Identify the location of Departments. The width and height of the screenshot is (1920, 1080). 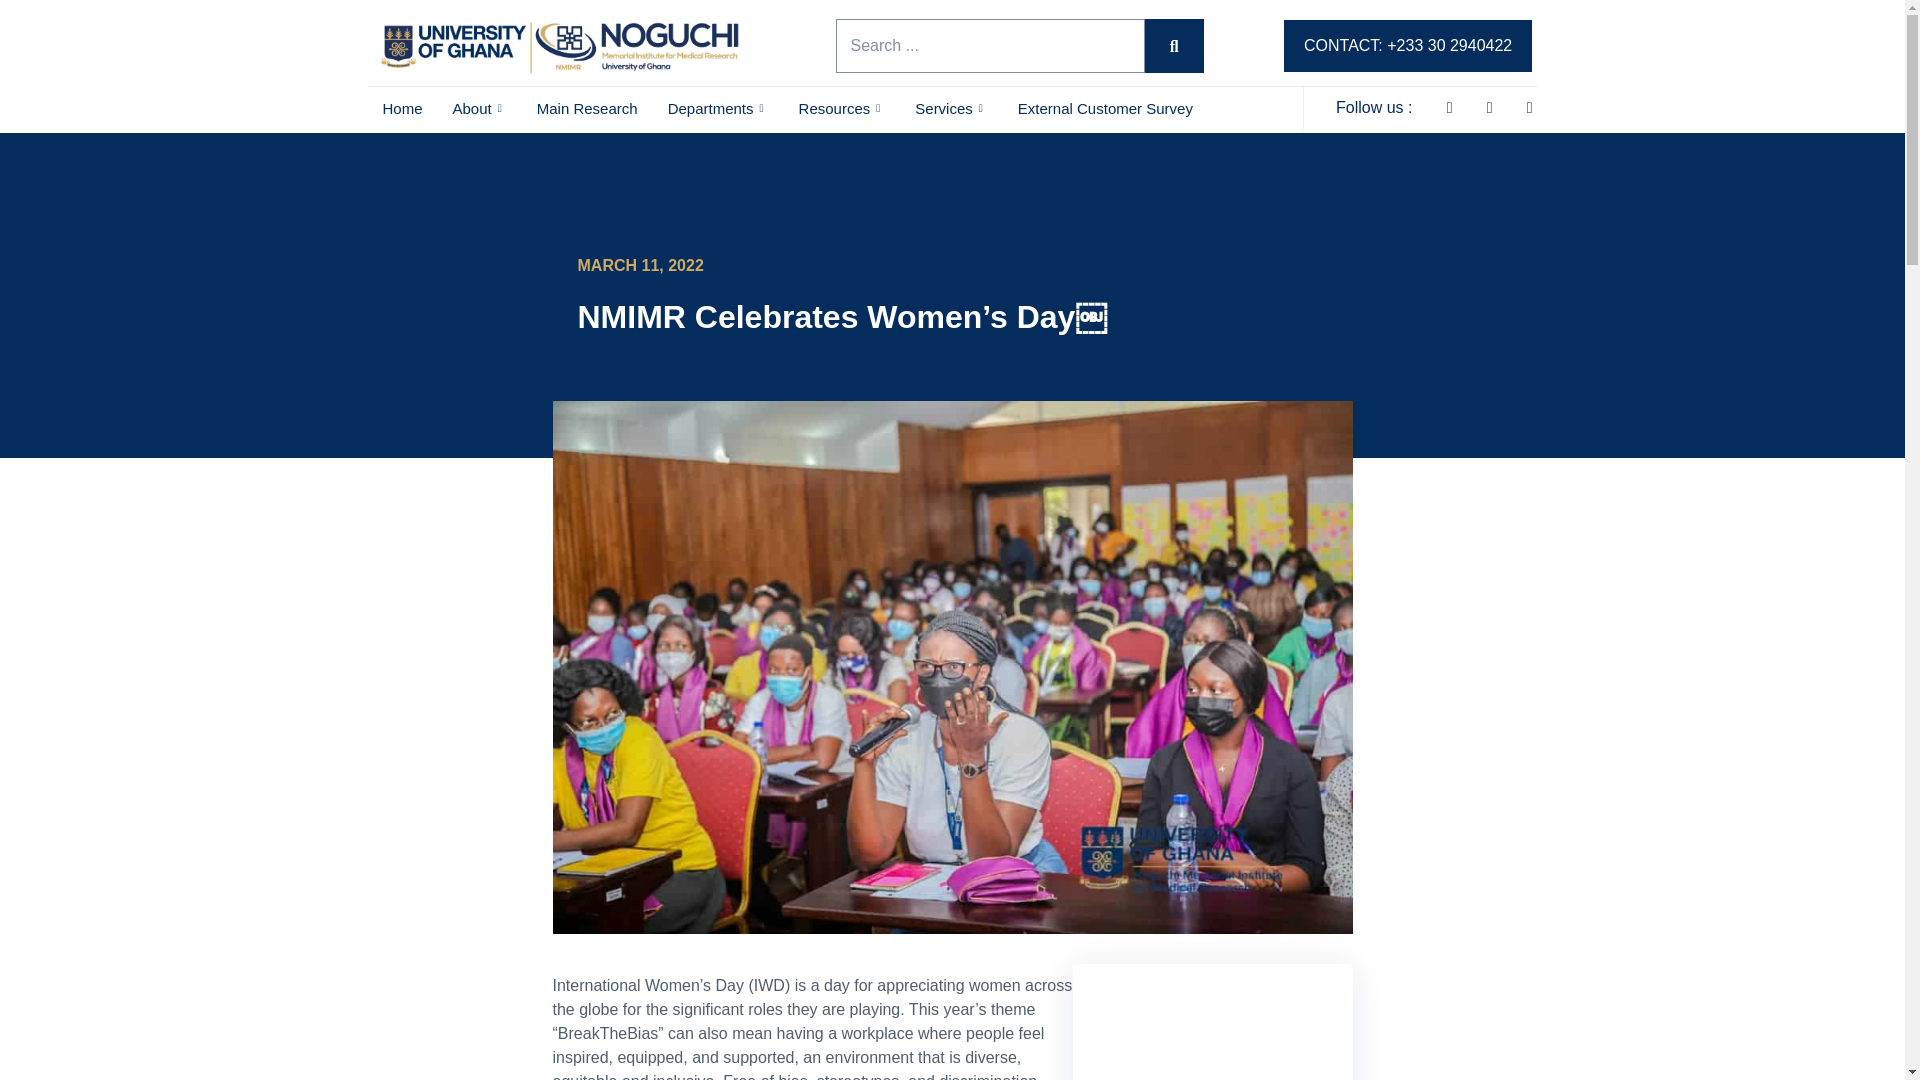
(718, 108).